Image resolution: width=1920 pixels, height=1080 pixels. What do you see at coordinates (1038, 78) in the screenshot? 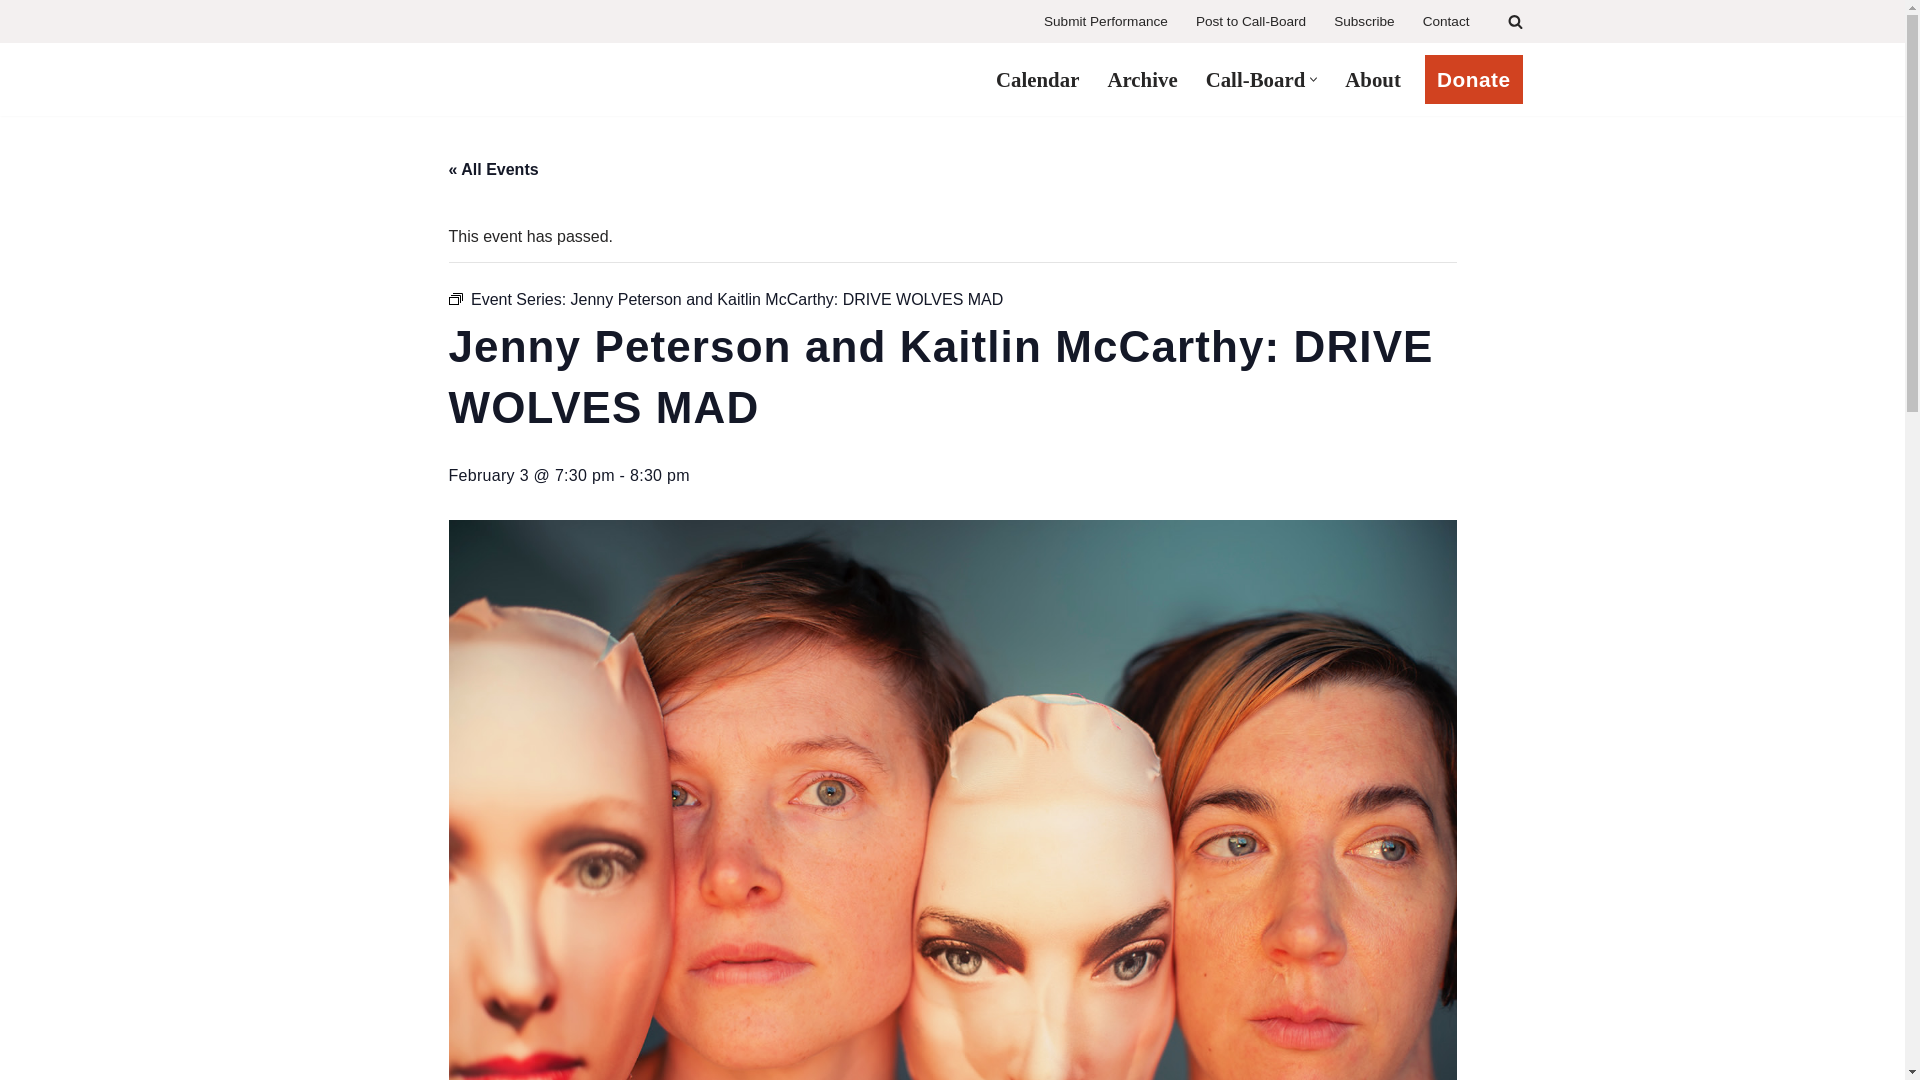
I see `Calendar` at bounding box center [1038, 78].